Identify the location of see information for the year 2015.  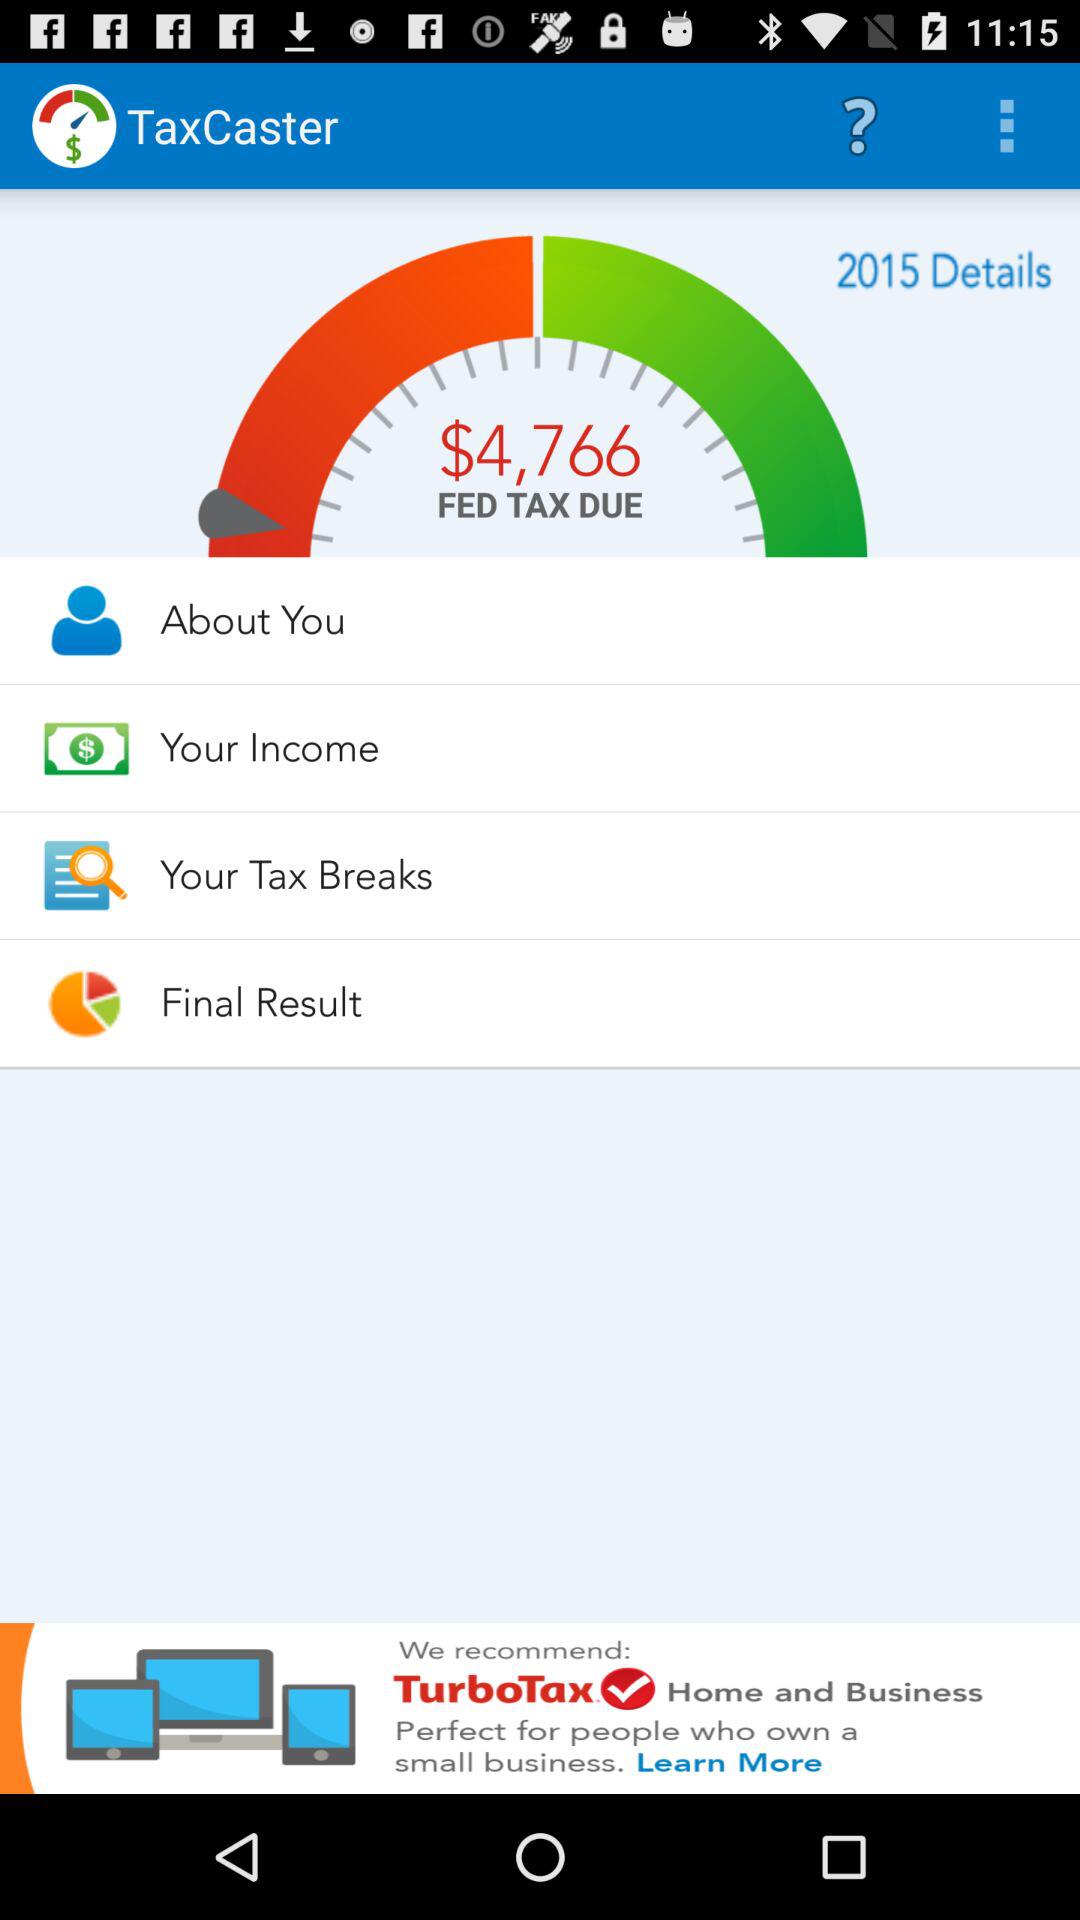
(944, 270).